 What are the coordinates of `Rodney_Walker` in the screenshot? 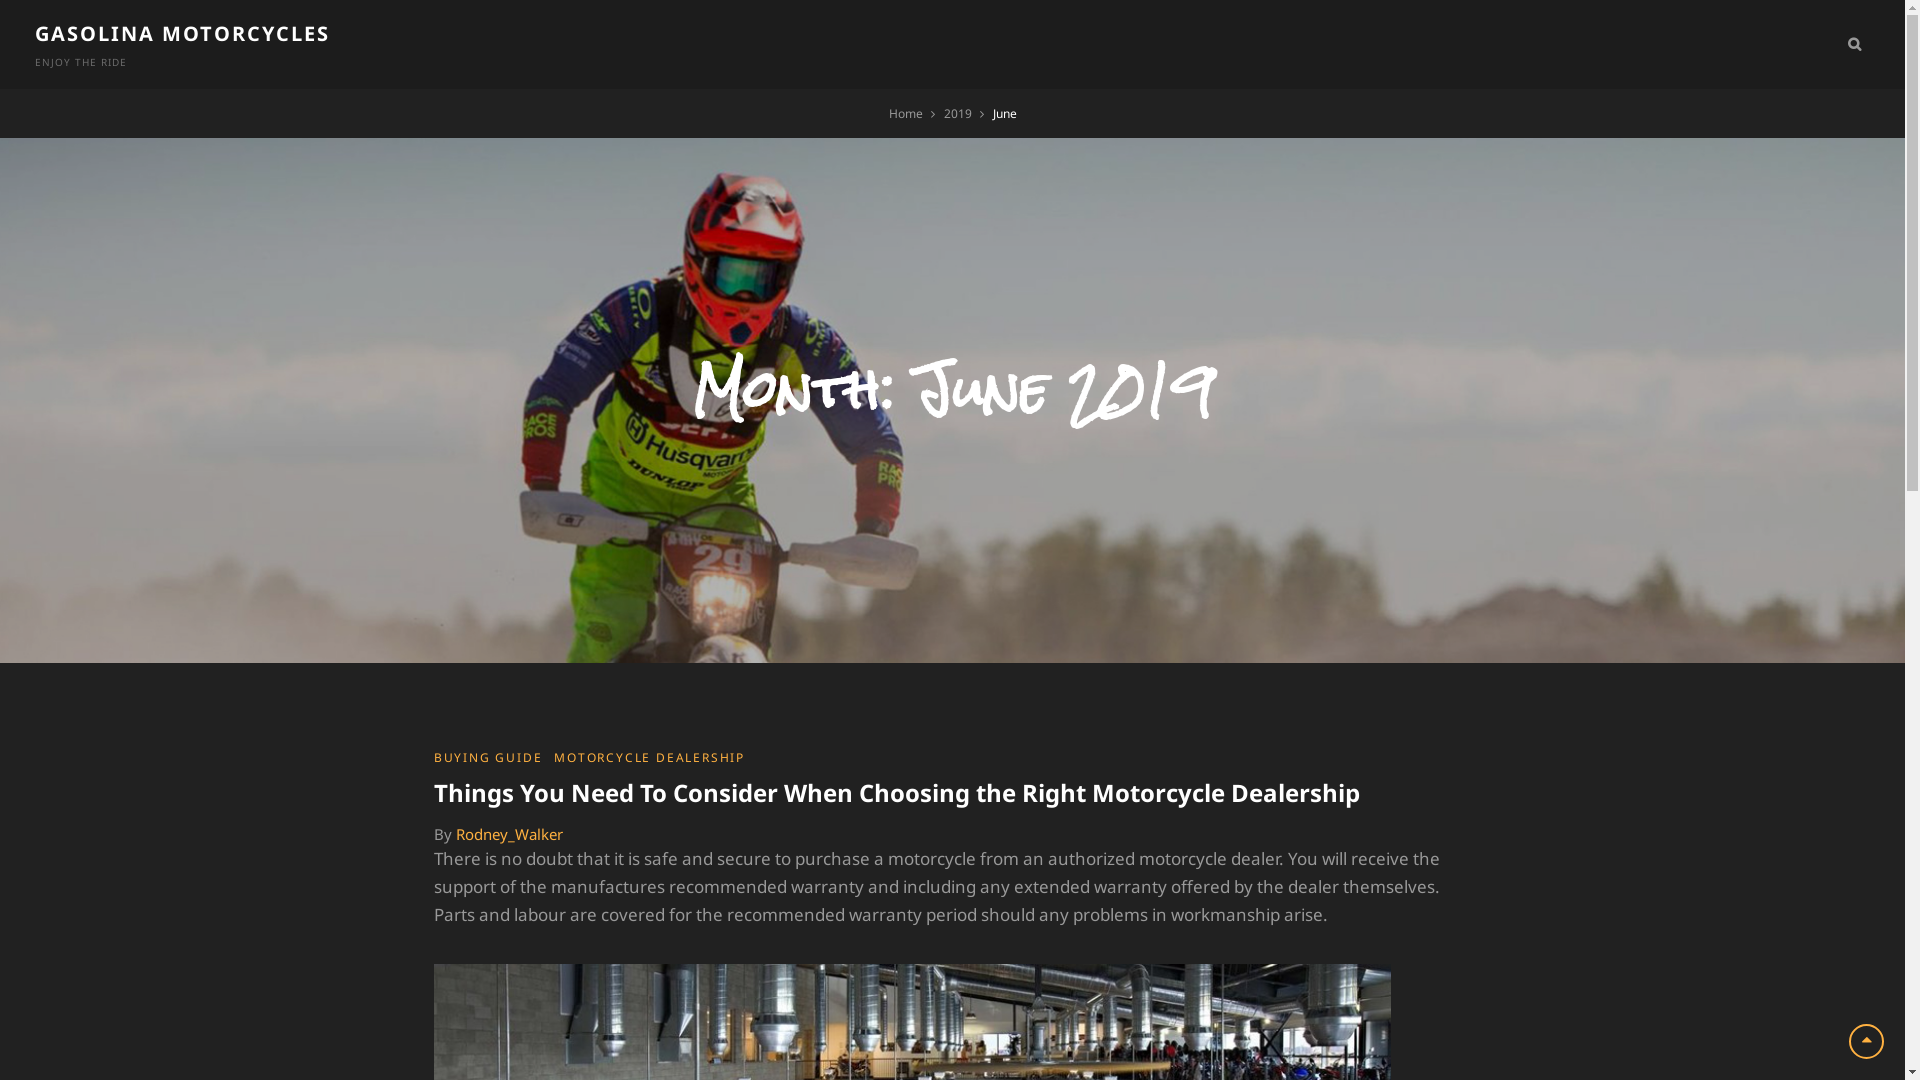 It's located at (510, 834).